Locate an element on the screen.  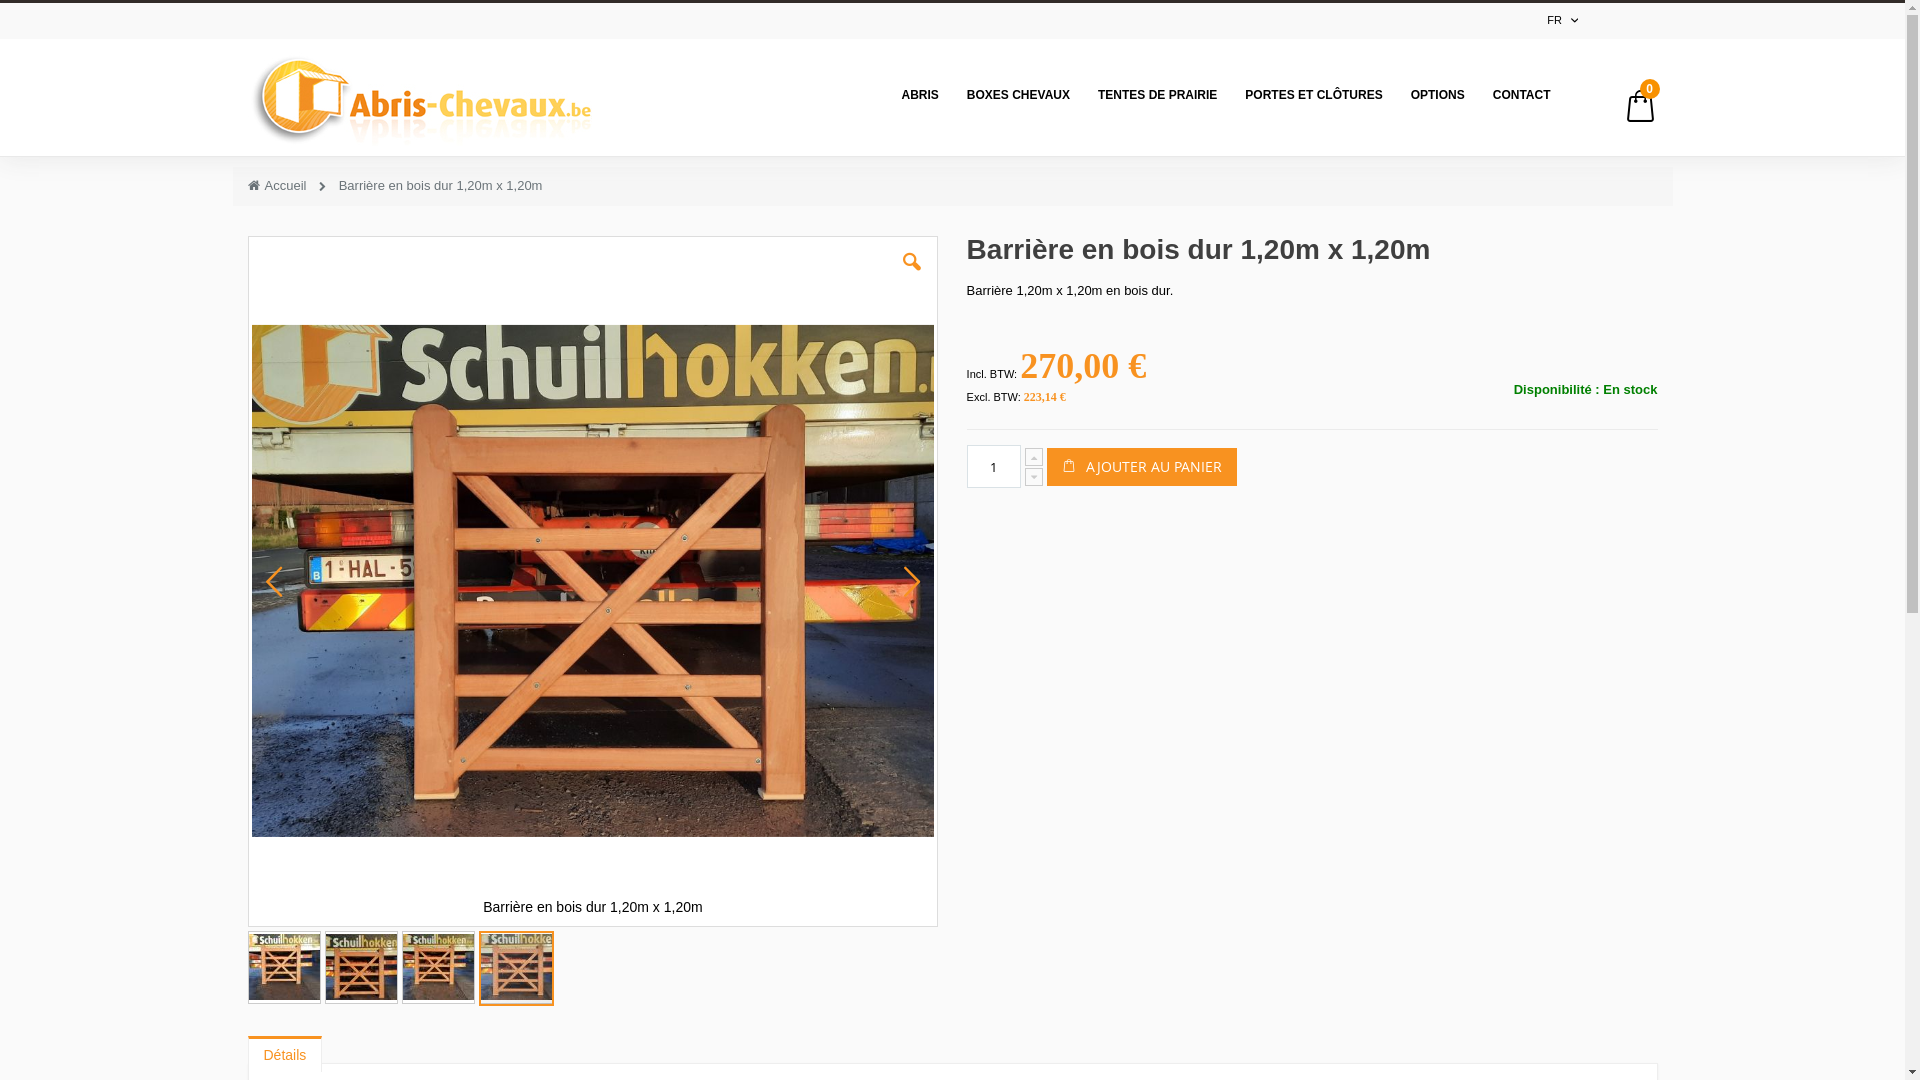
BOXES CHEVAUX is located at coordinates (1018, 94).